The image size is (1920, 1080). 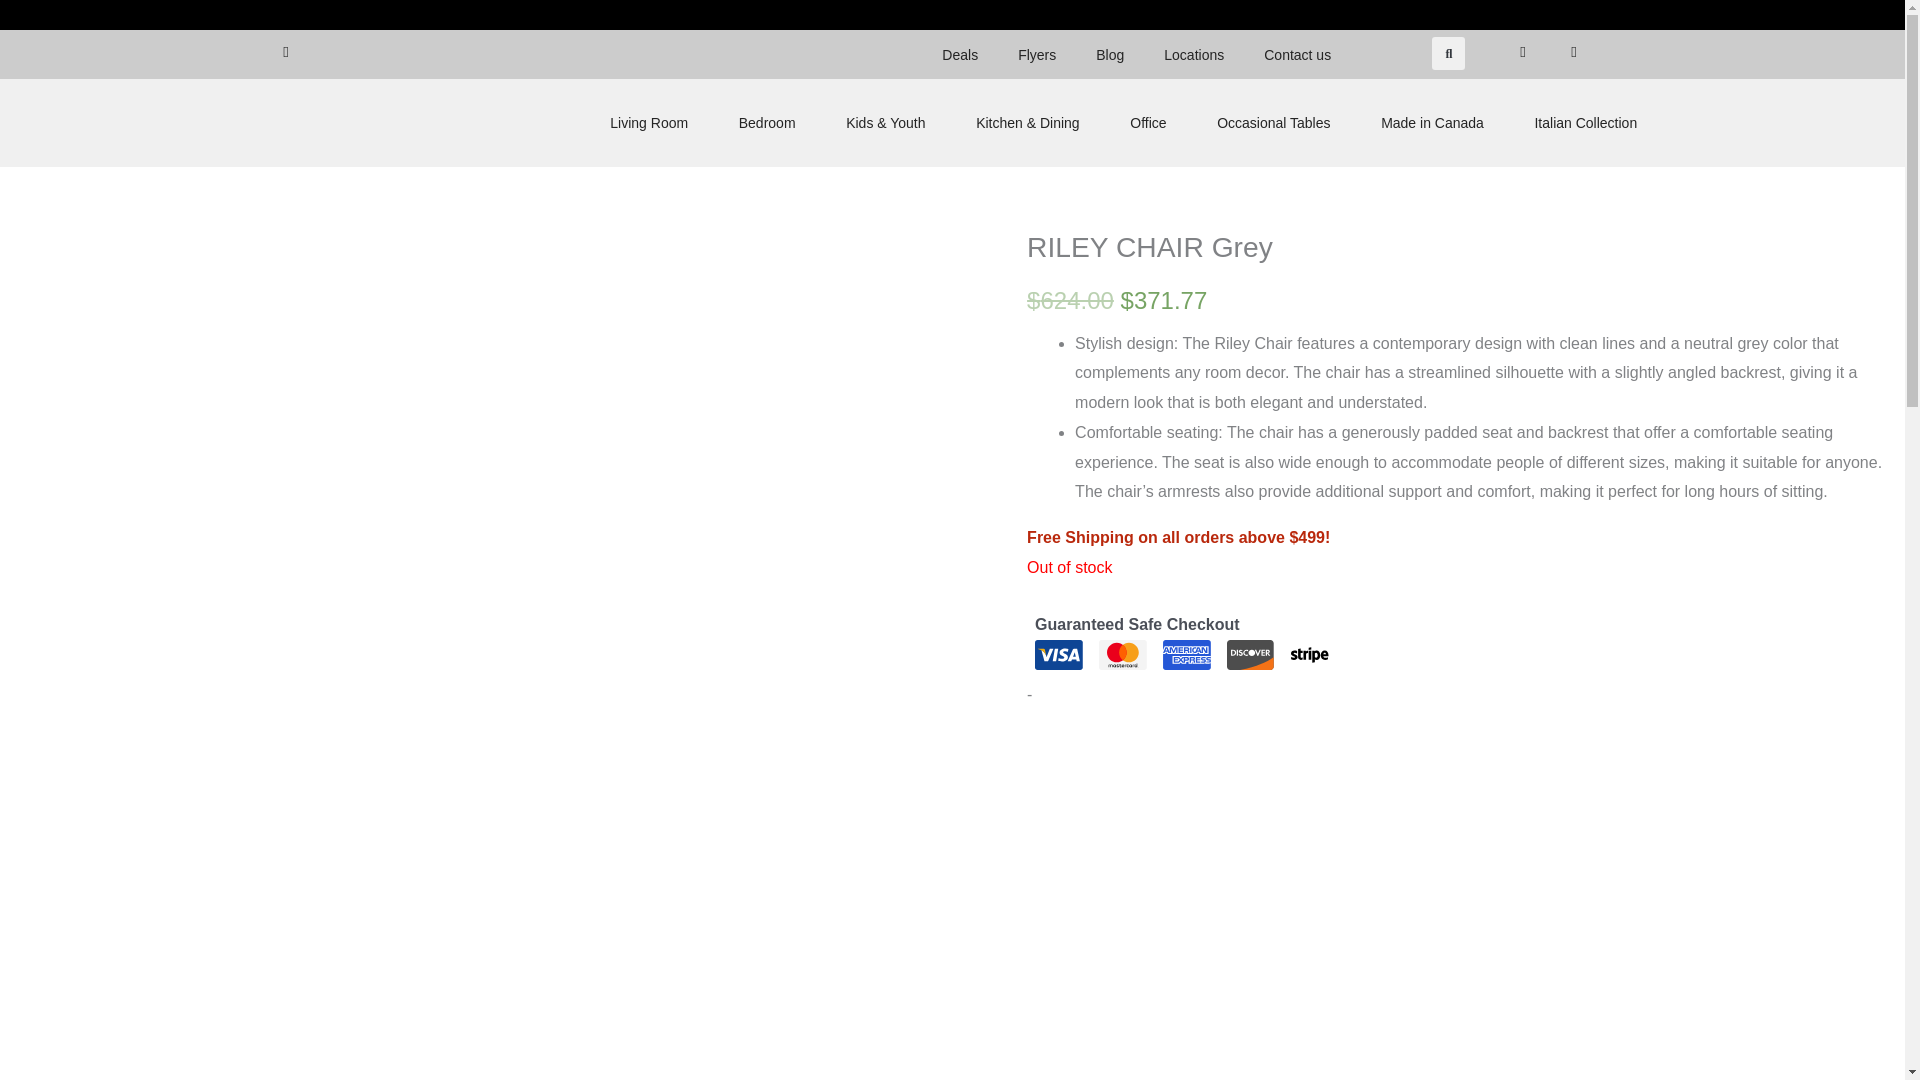 What do you see at coordinates (1298, 54) in the screenshot?
I see `Contact us` at bounding box center [1298, 54].